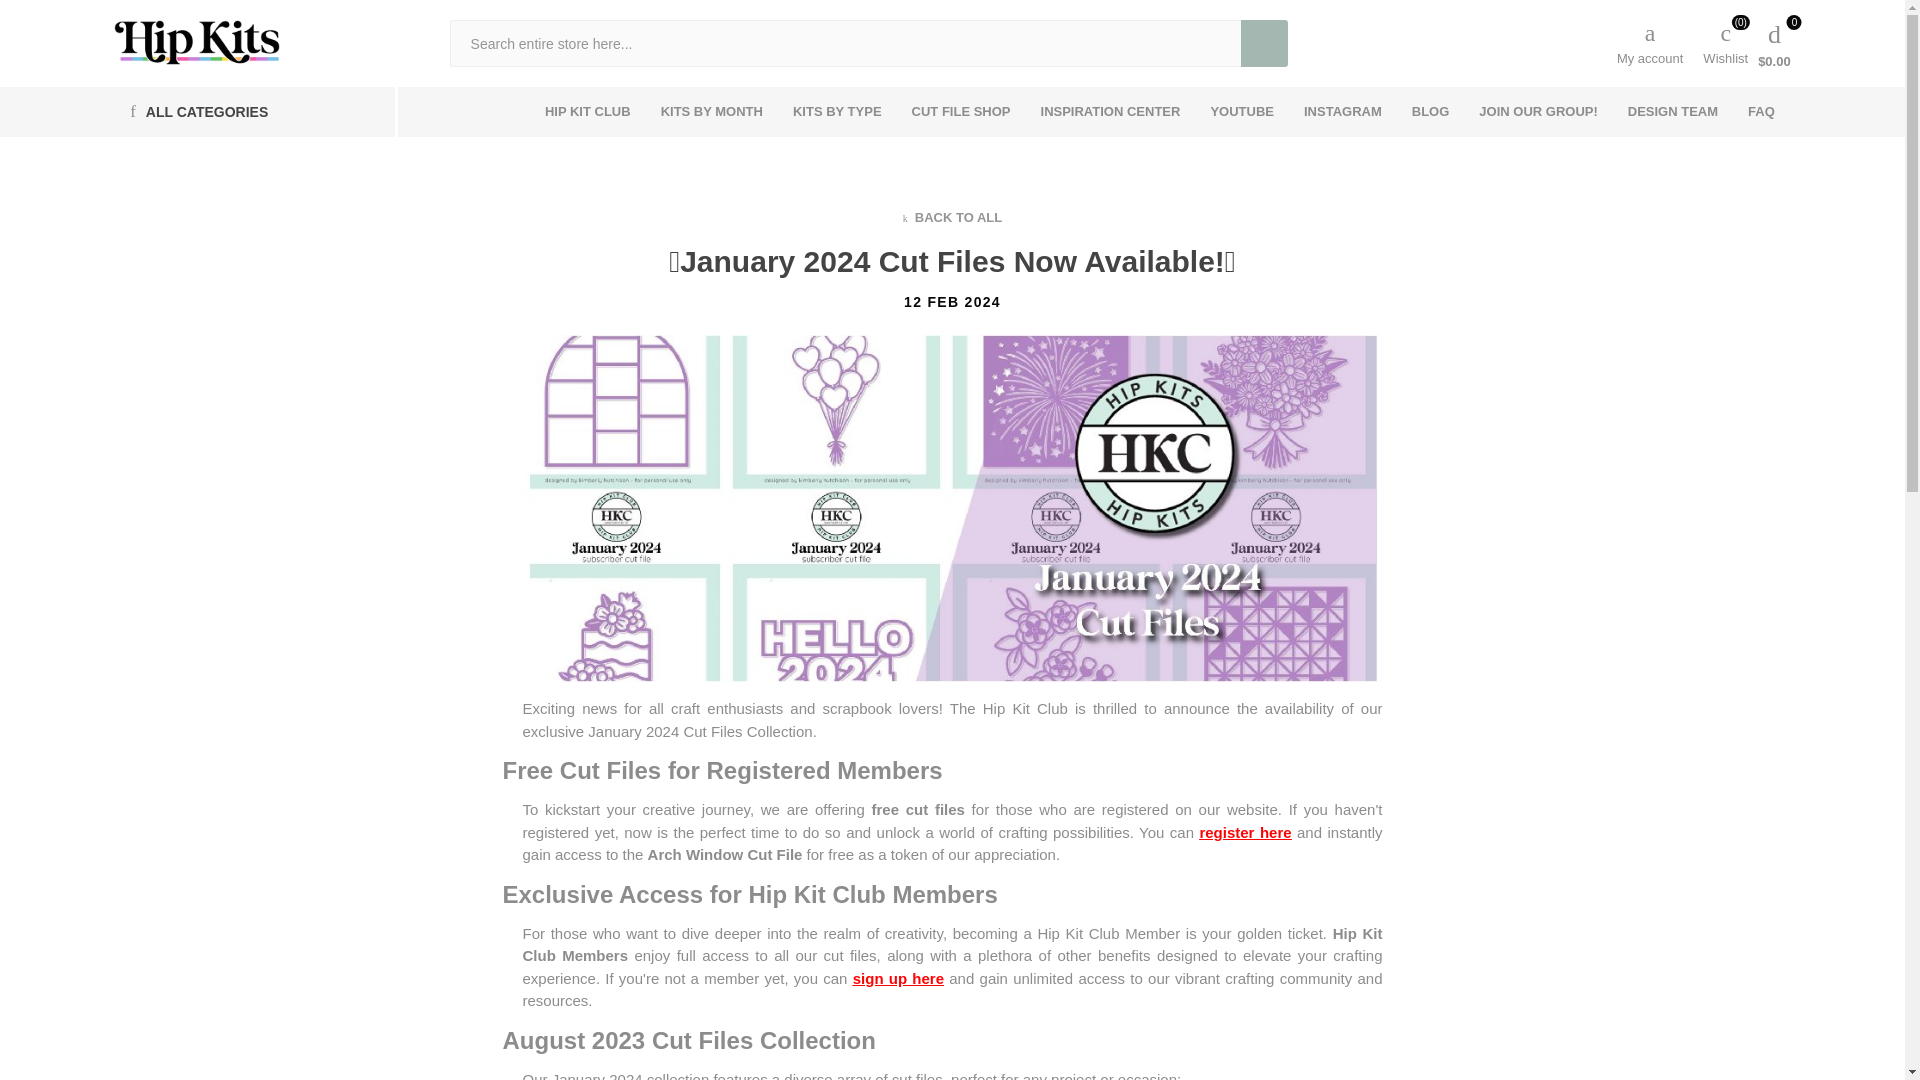  What do you see at coordinates (196, 42) in the screenshot?
I see `Hip Kit Club` at bounding box center [196, 42].